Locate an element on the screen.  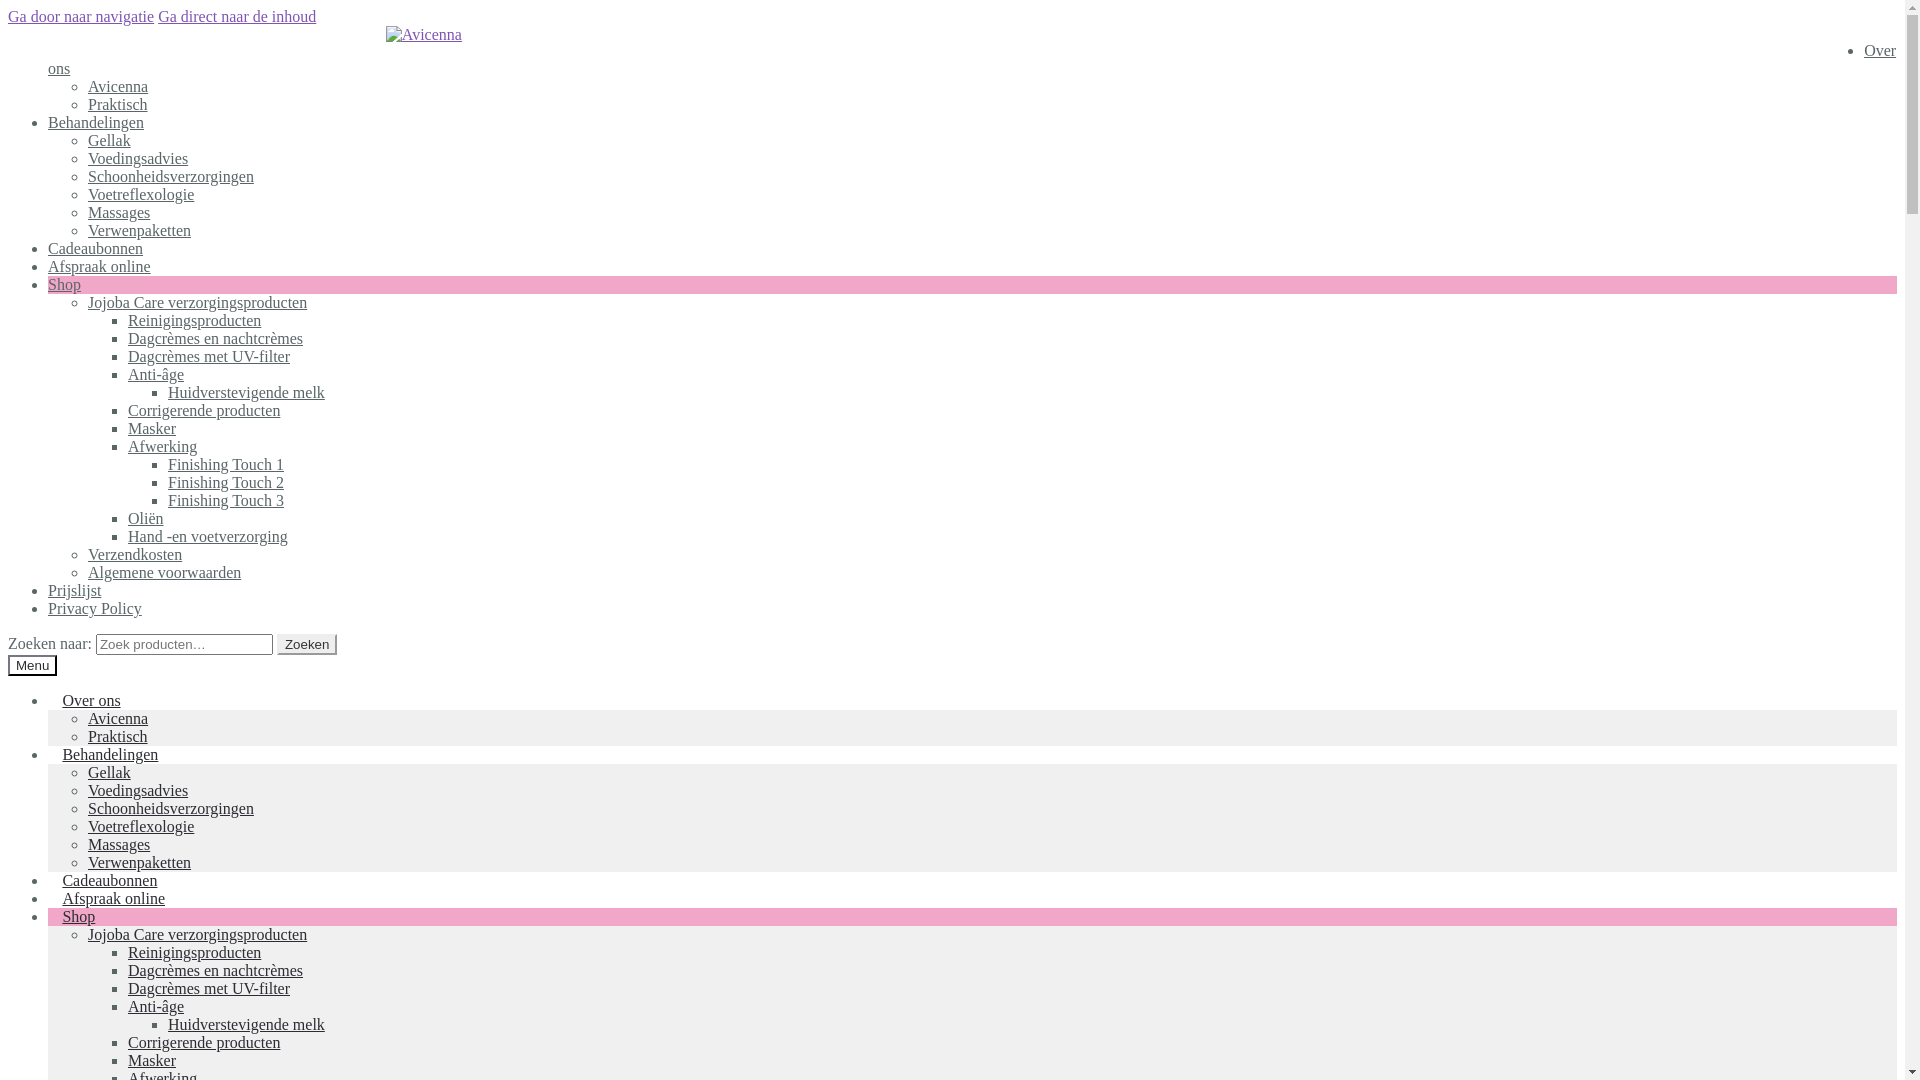
Avicenna is located at coordinates (118, 718).